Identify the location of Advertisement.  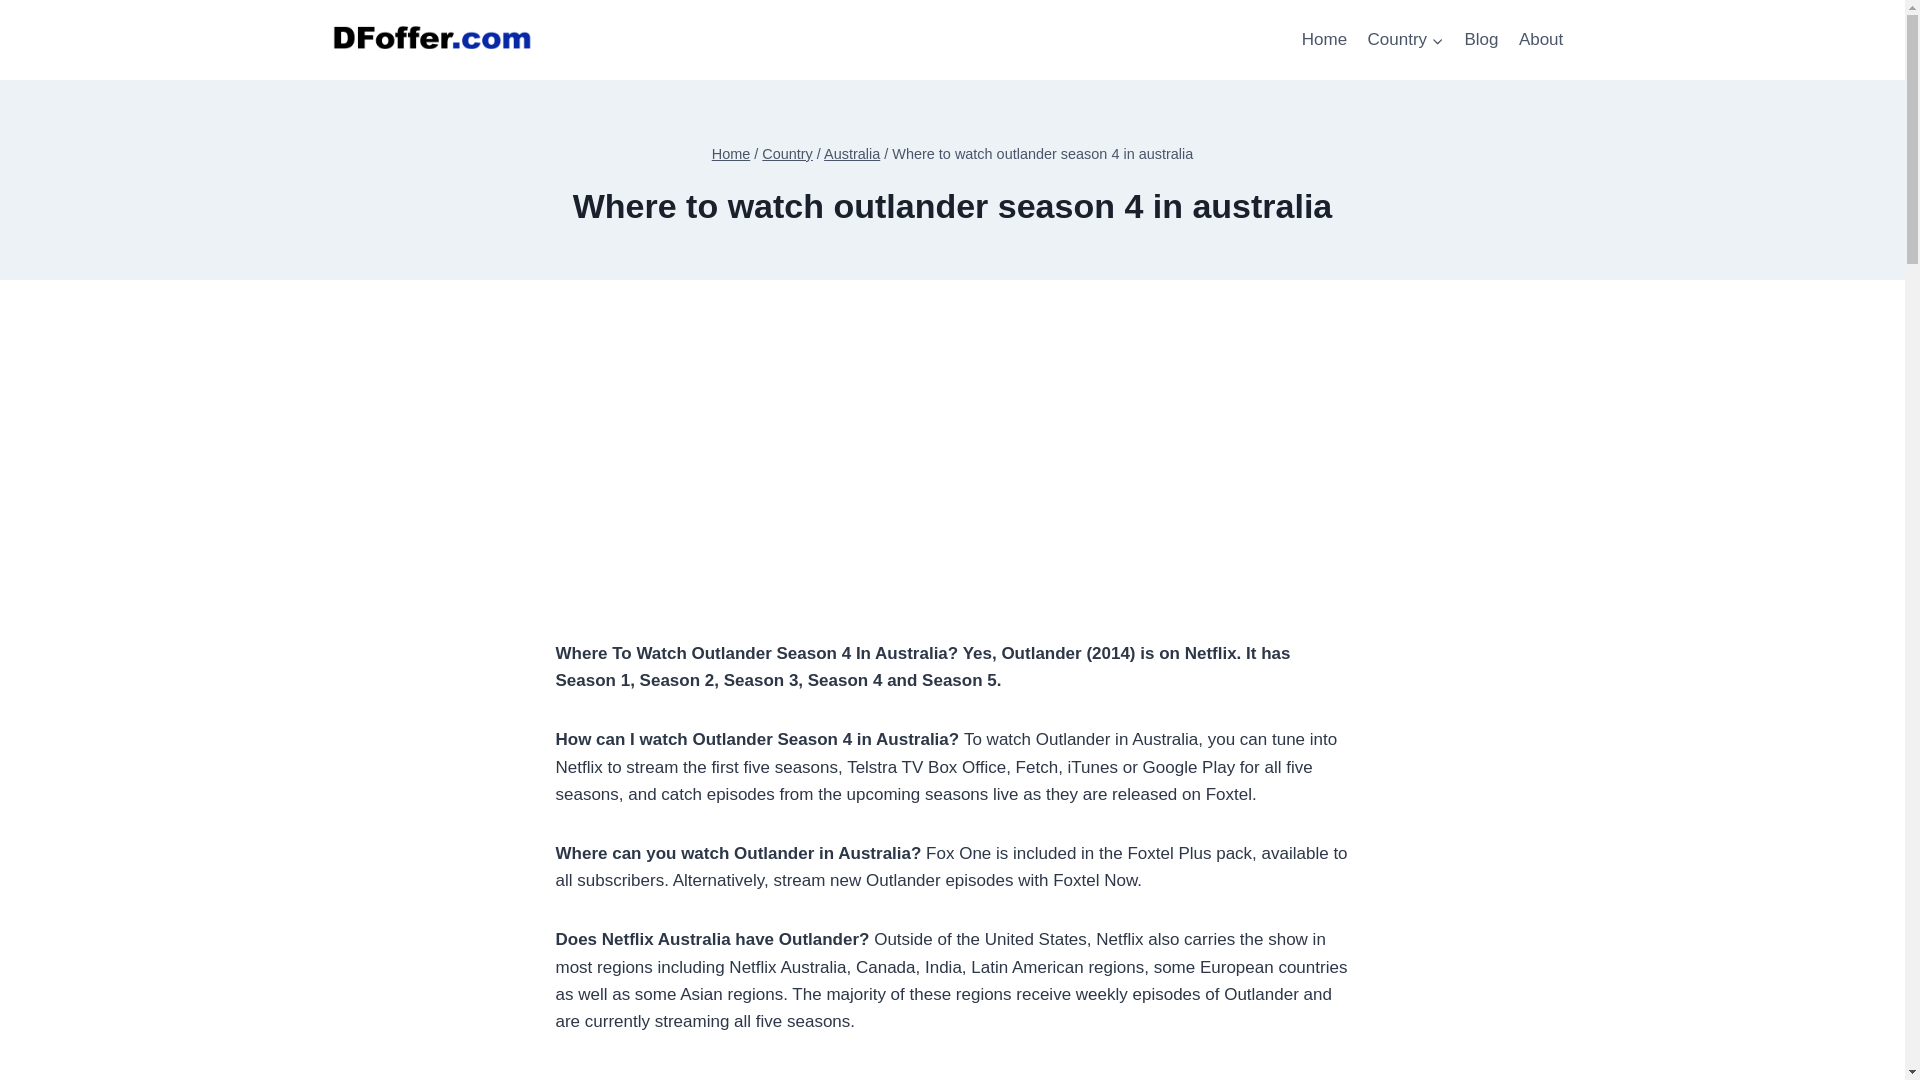
(952, 500).